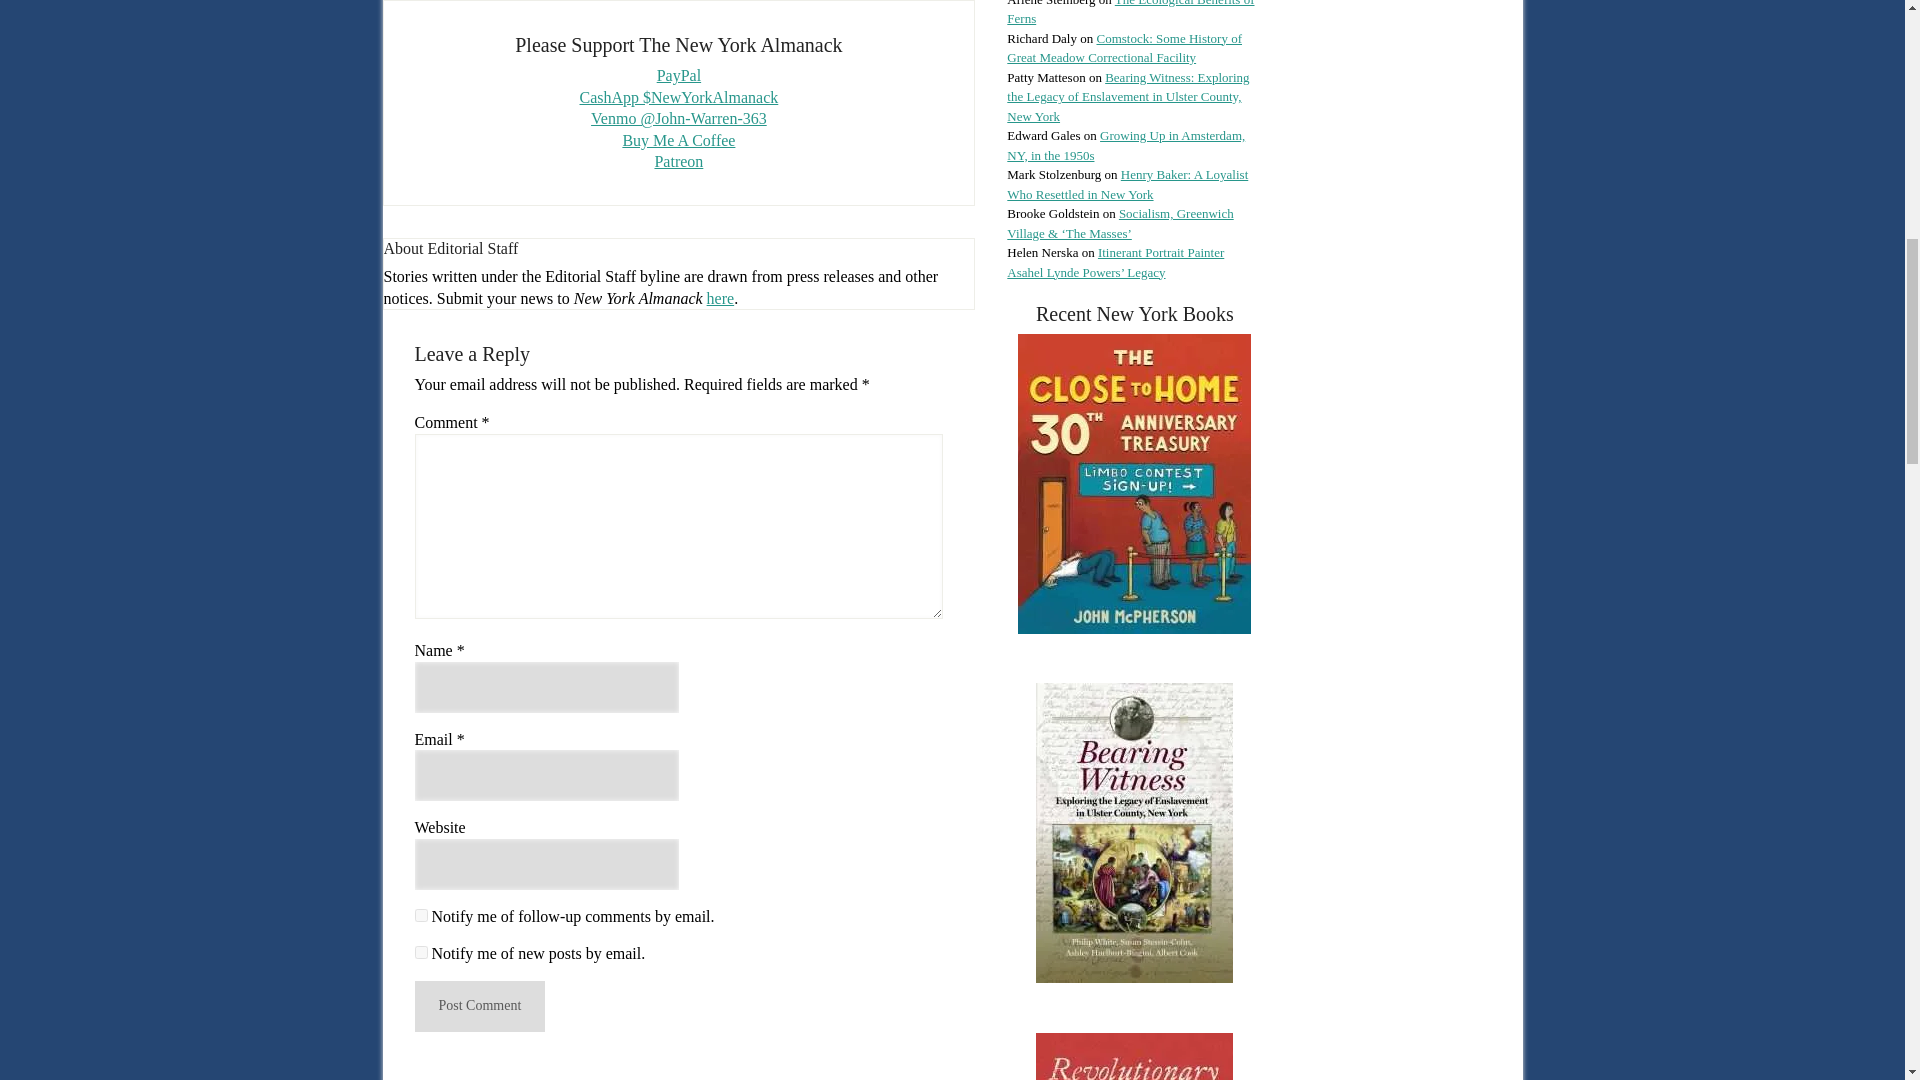 This screenshot has width=1920, height=1080. What do you see at coordinates (678, 140) in the screenshot?
I see `Buy Me A Coffee` at bounding box center [678, 140].